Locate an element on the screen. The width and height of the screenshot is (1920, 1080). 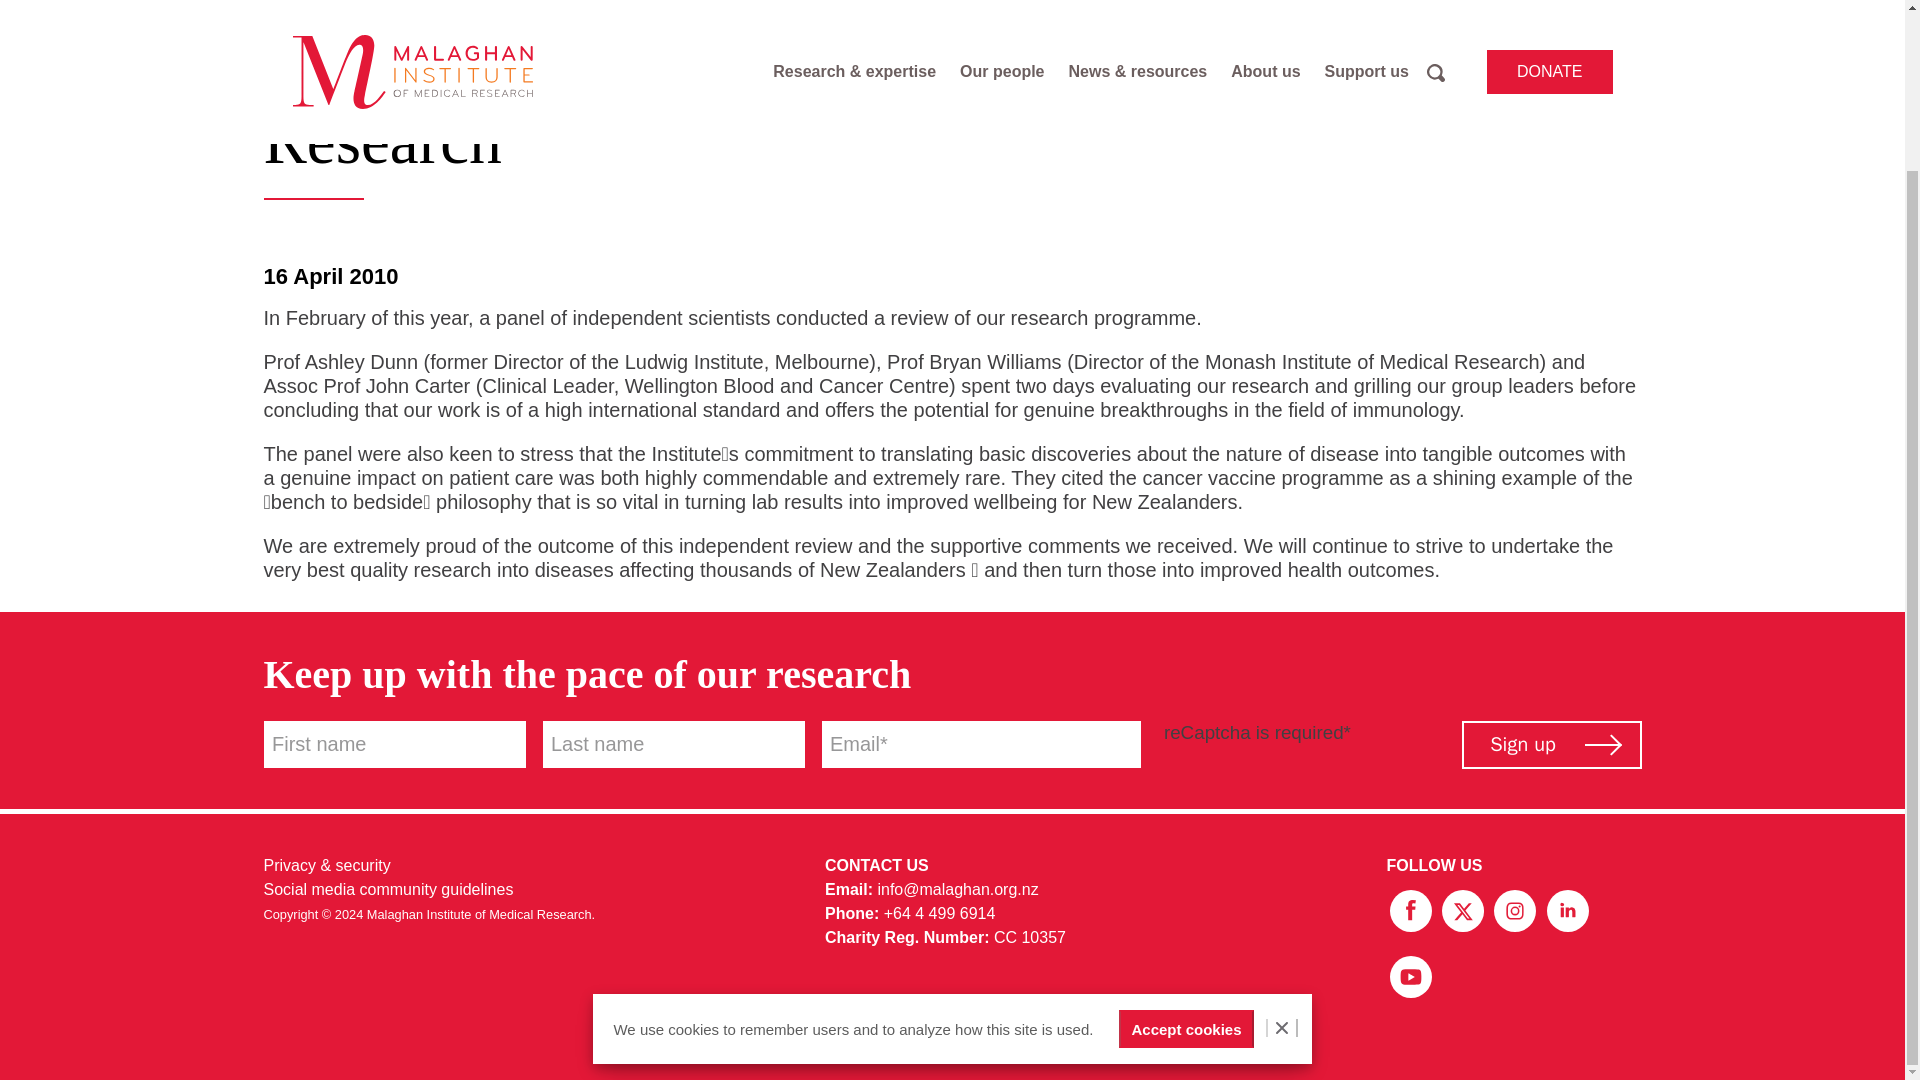
Accept cookies is located at coordinates (1186, 840).